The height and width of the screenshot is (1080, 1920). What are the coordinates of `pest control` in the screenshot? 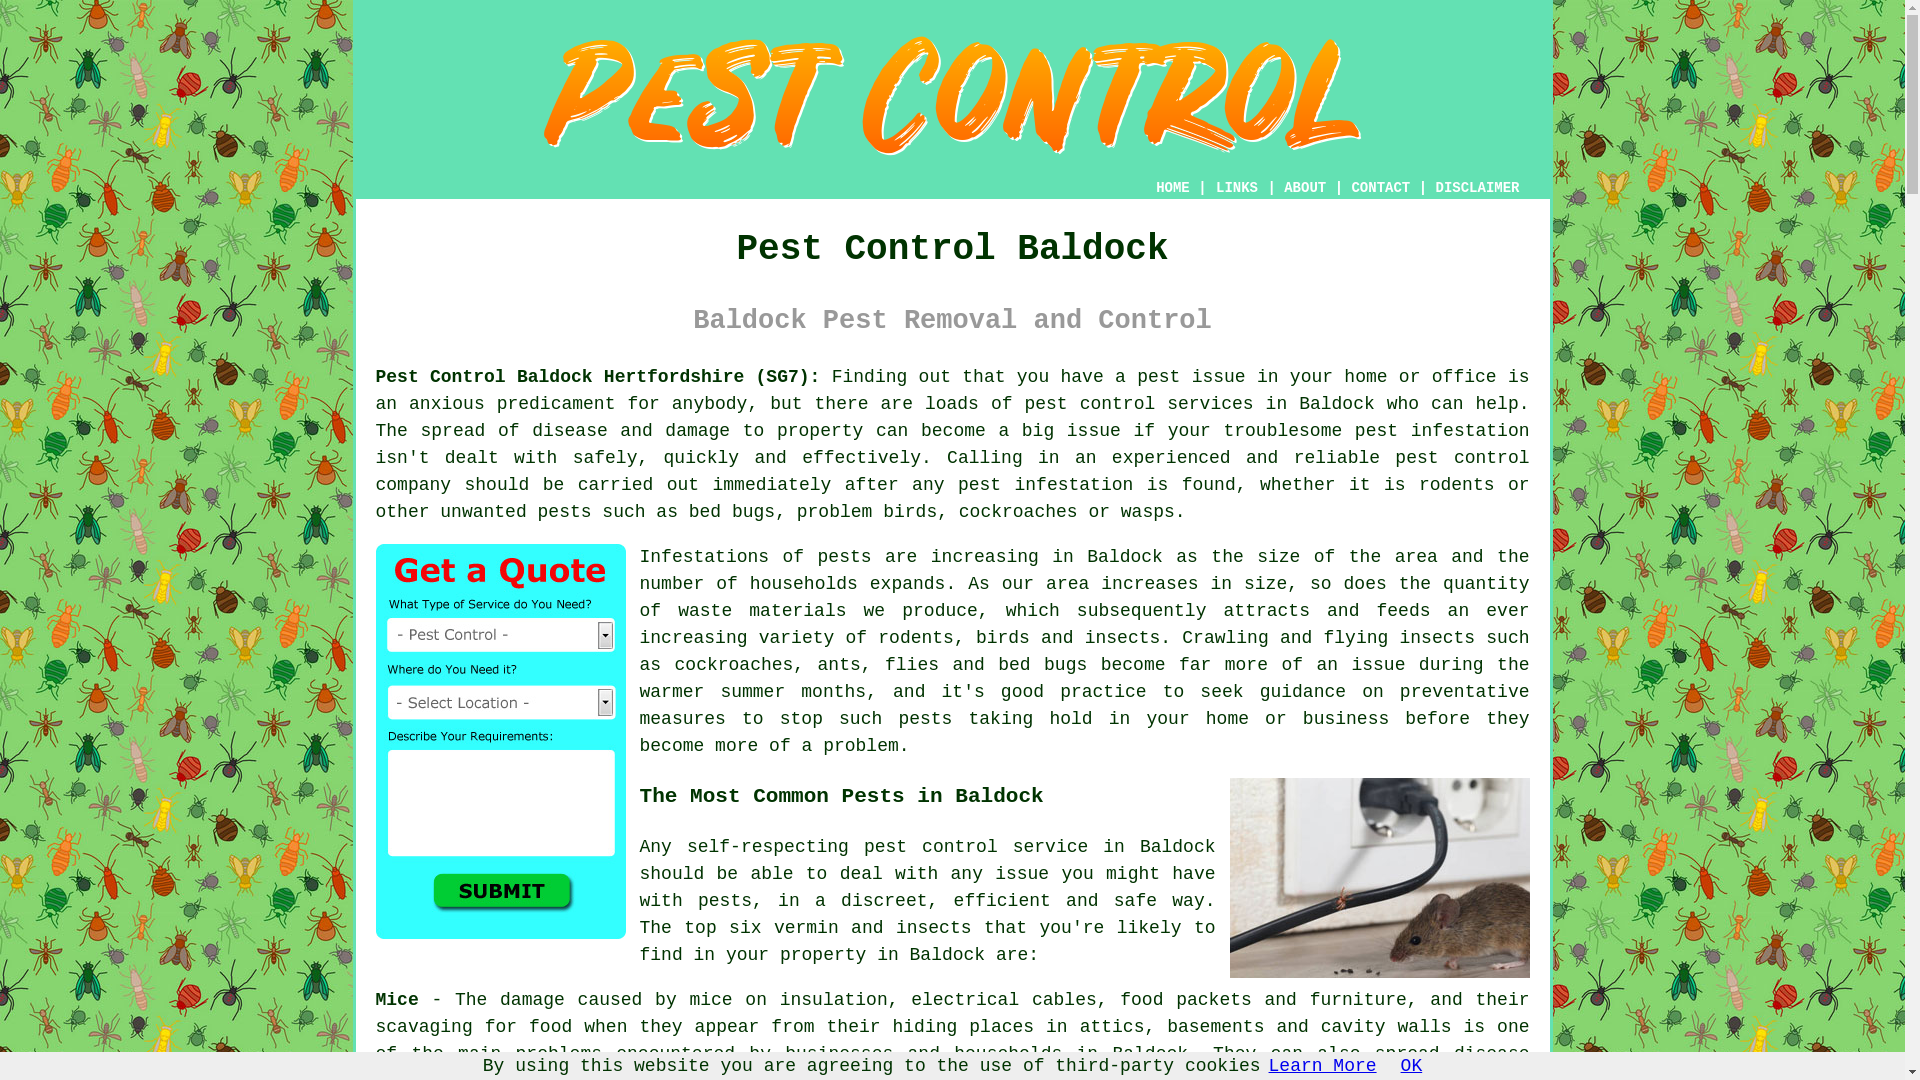 It's located at (1089, 404).